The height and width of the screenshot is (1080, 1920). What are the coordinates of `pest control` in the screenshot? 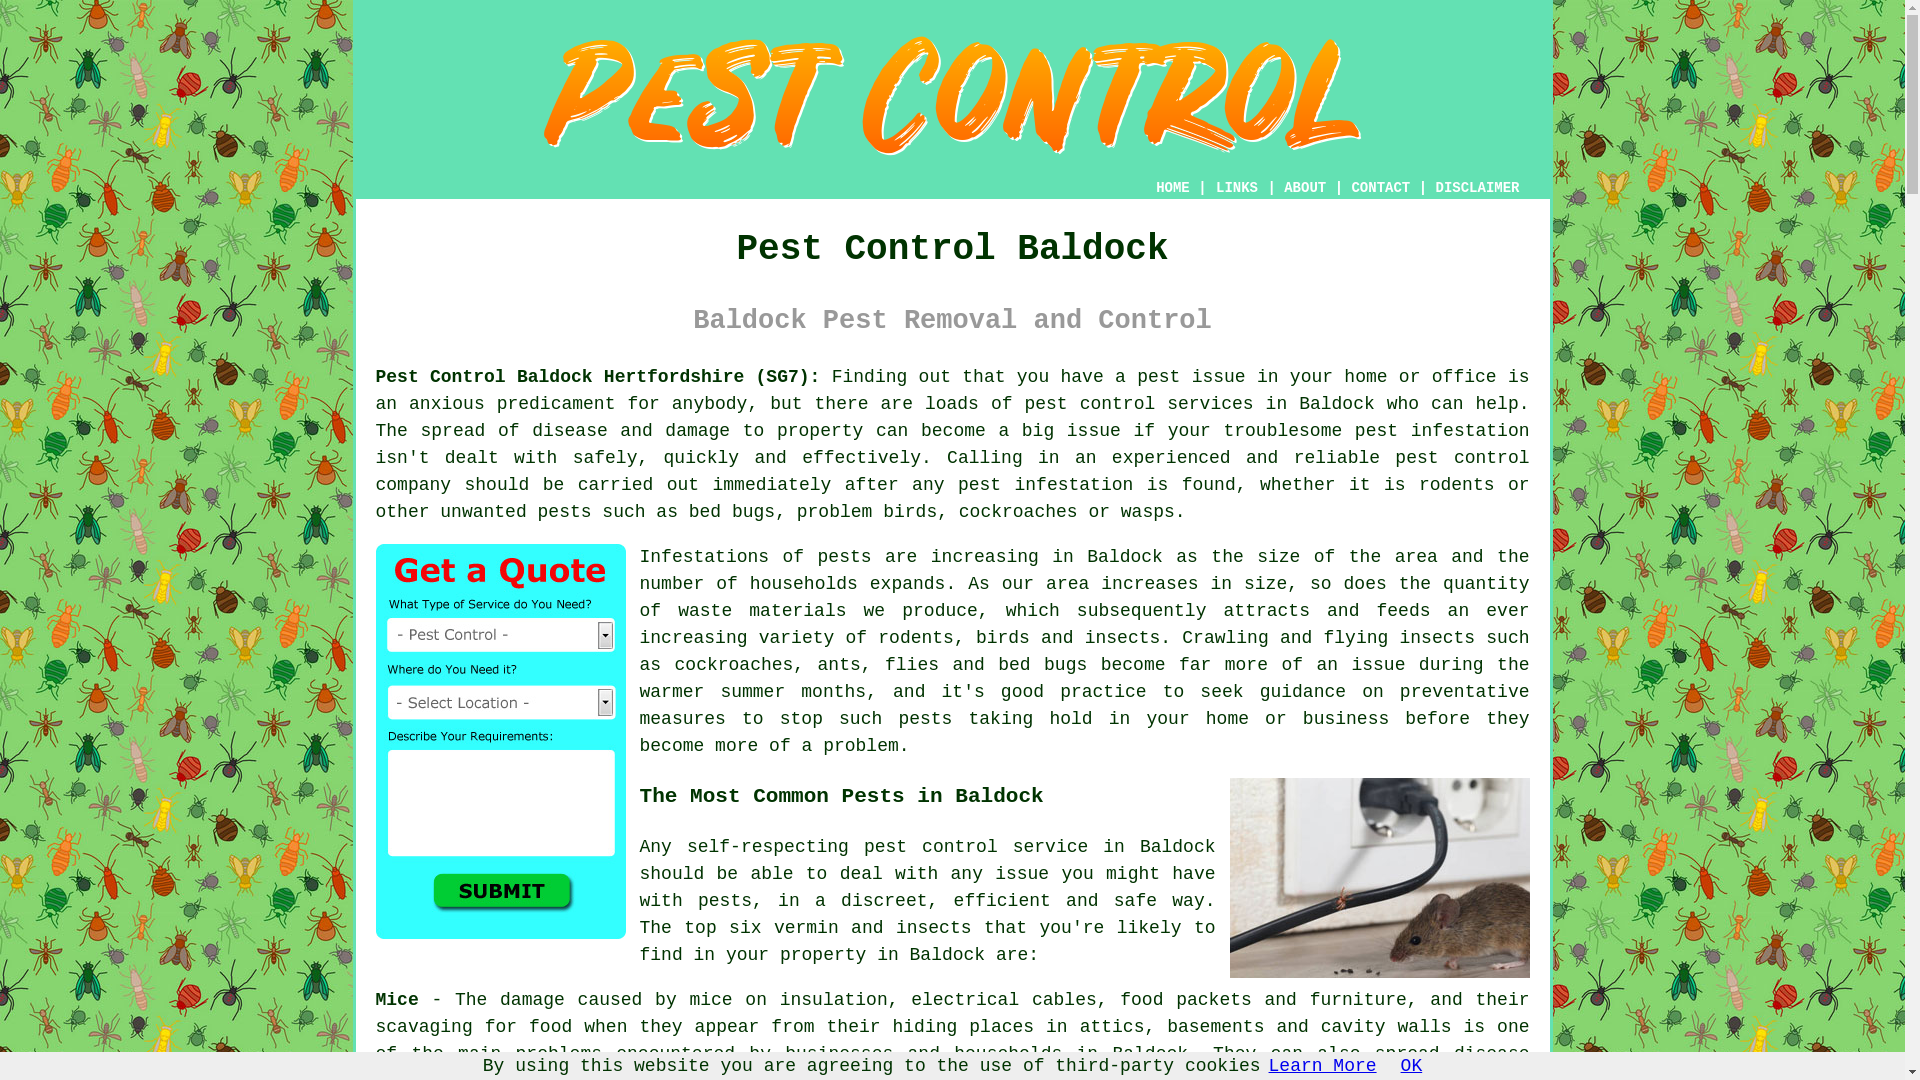 It's located at (1089, 404).